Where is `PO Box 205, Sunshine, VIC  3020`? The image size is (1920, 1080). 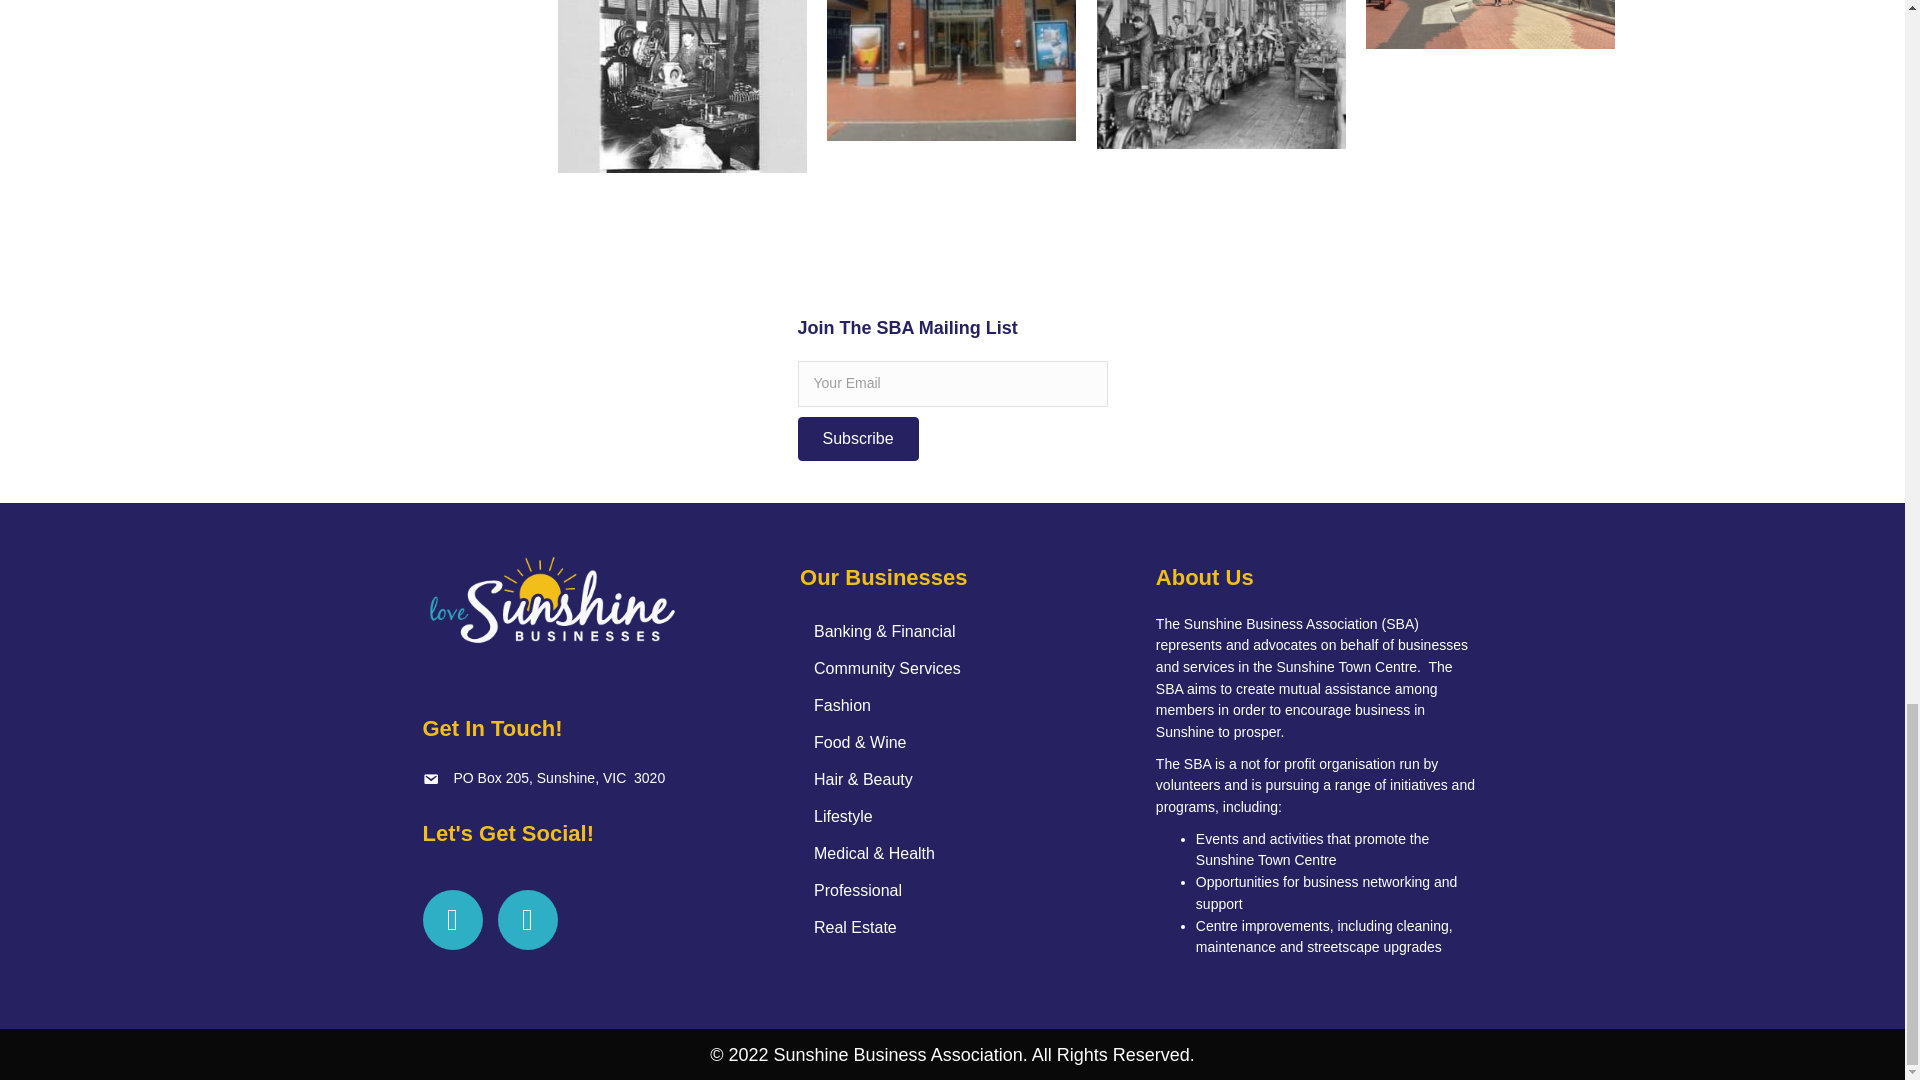
PO Box 205, Sunshine, VIC  3020 is located at coordinates (560, 778).